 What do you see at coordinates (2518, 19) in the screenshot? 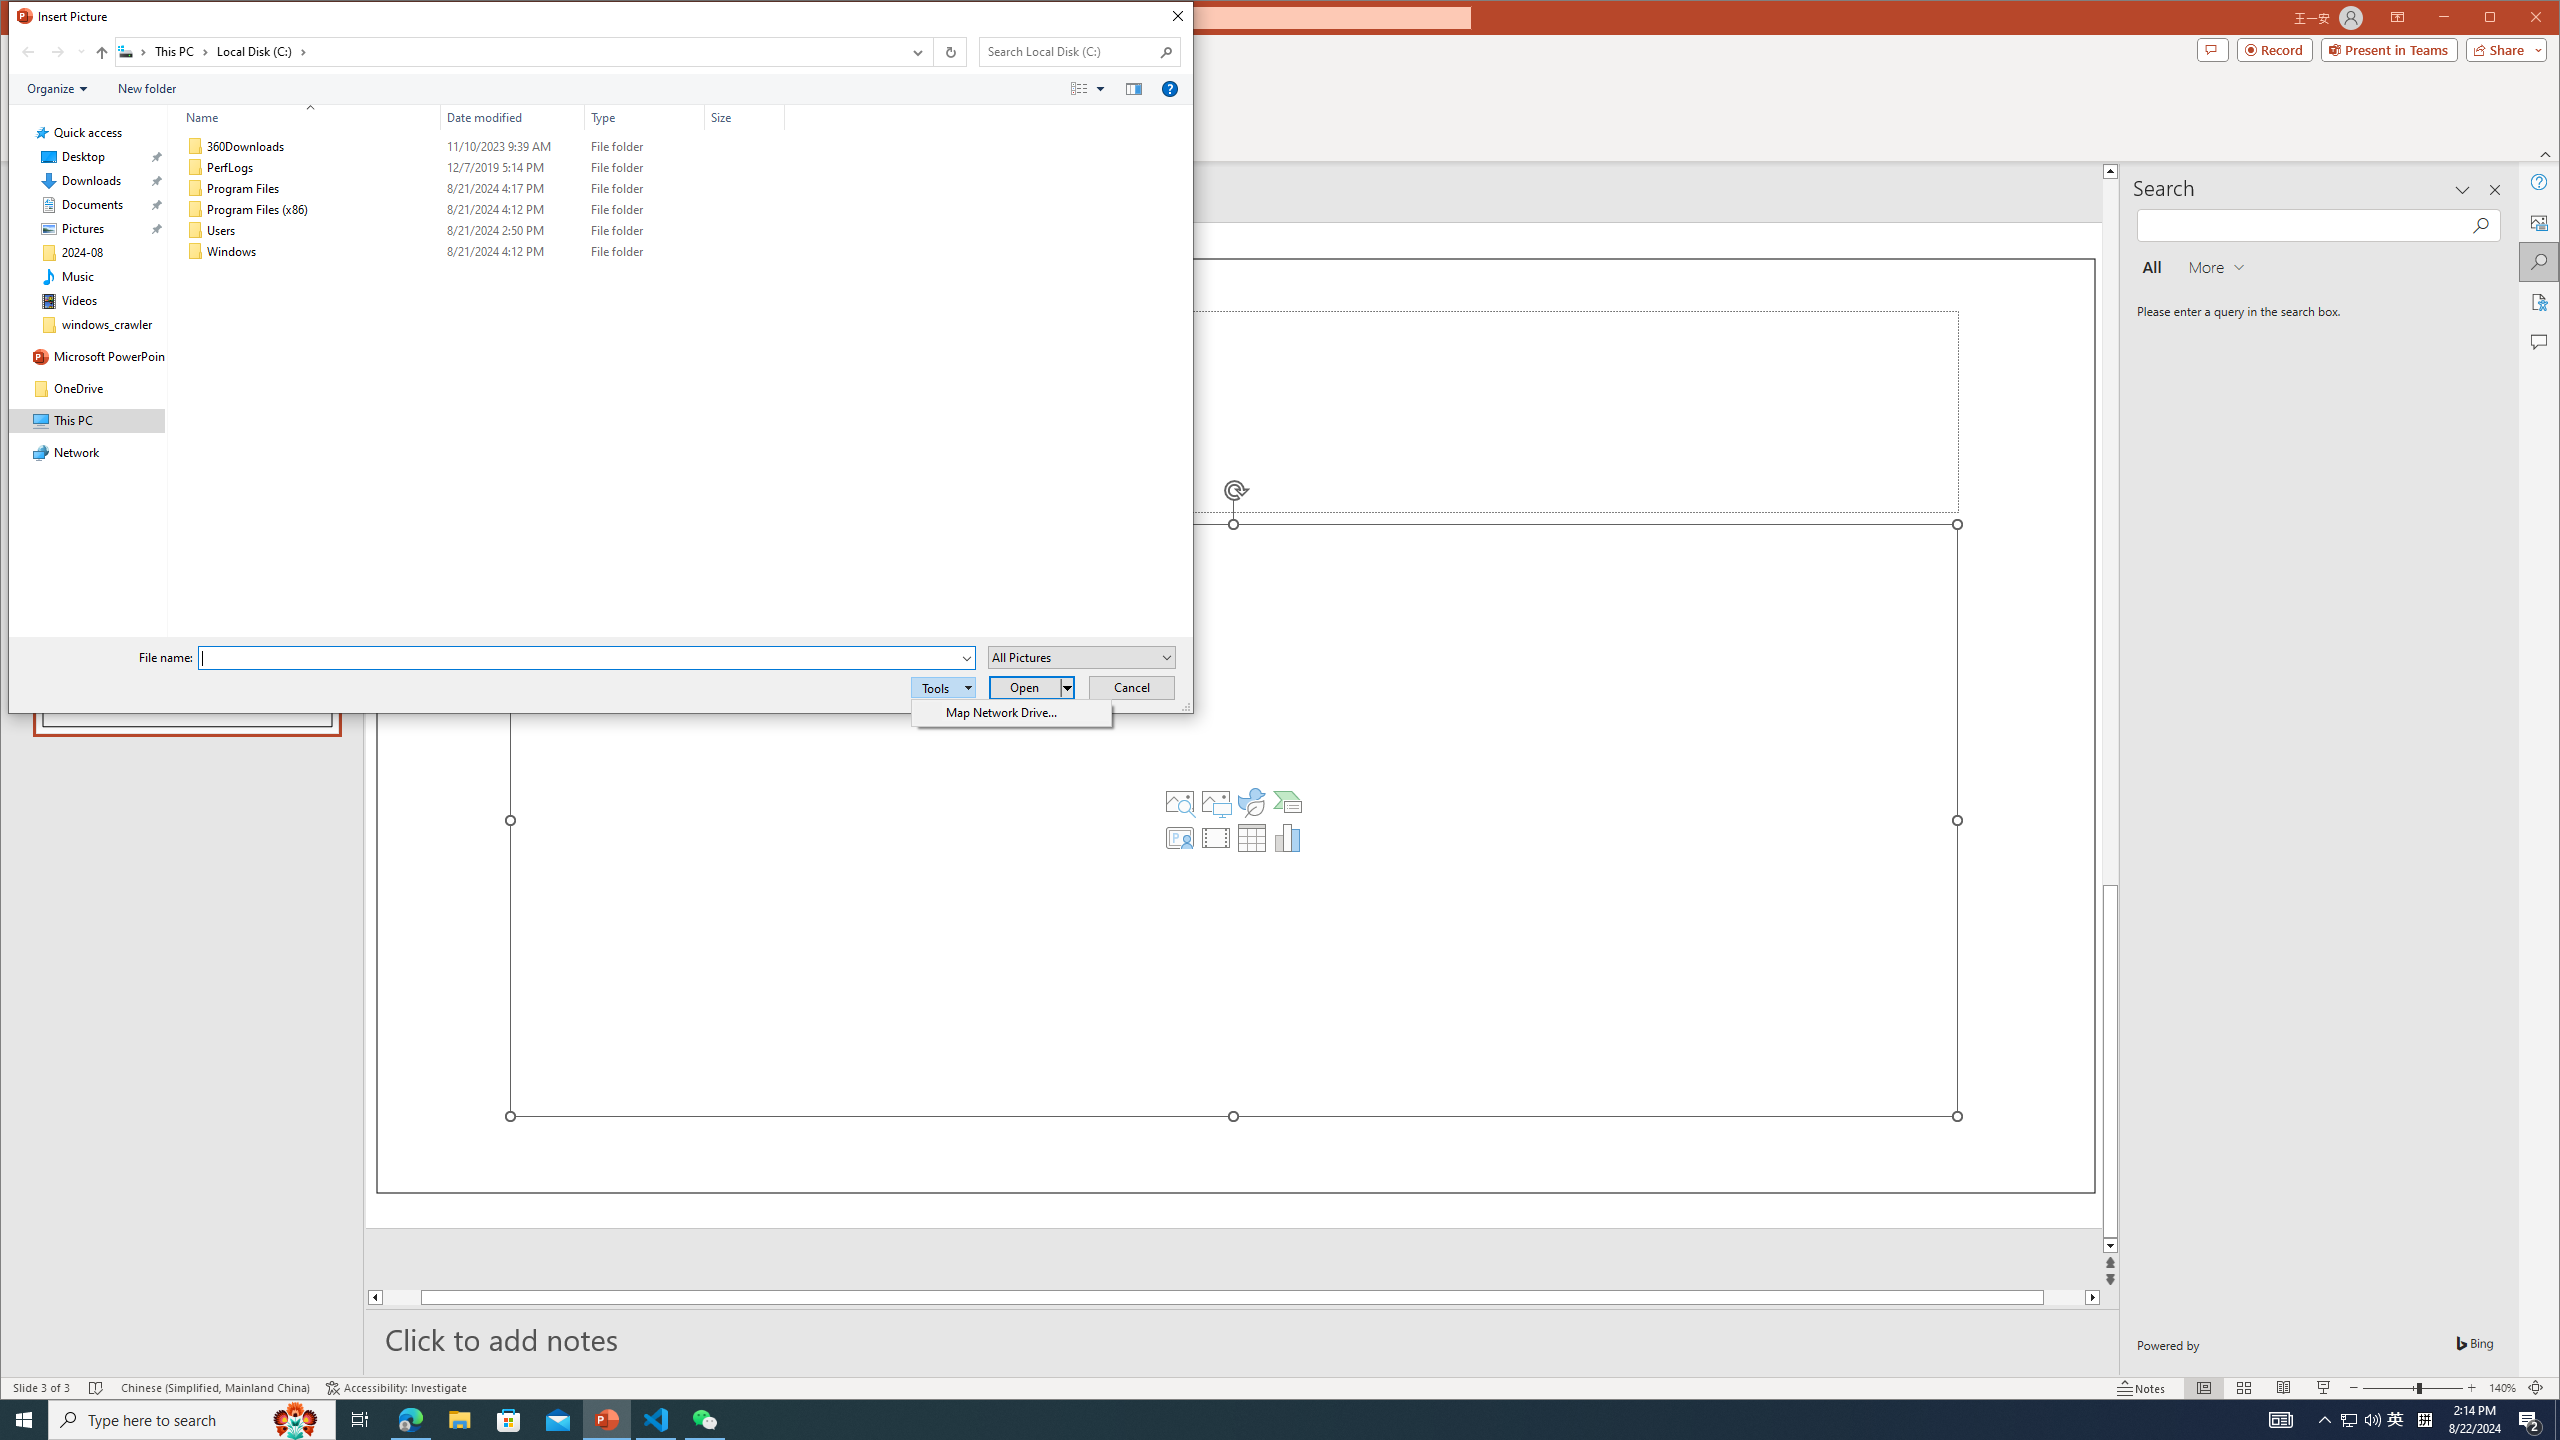
I see `Maximize` at bounding box center [2518, 19].